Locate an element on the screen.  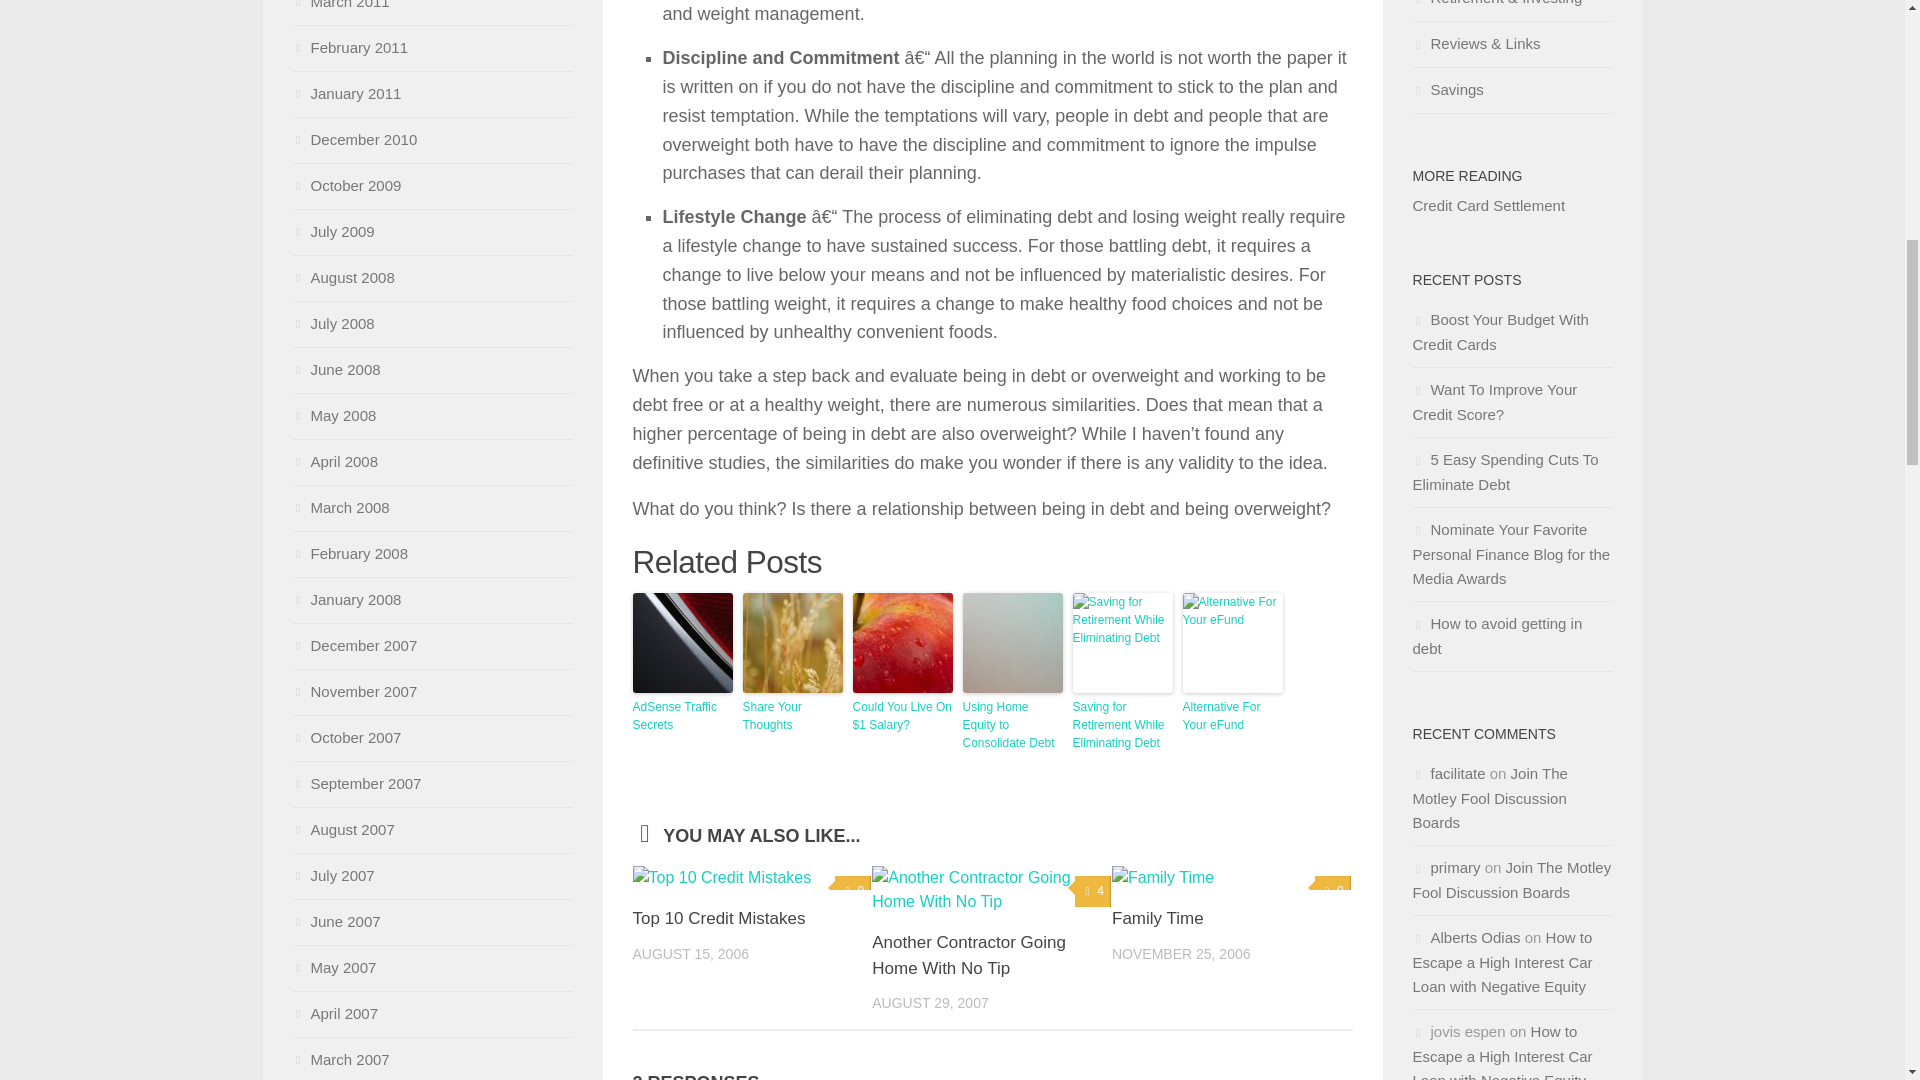
0 is located at coordinates (853, 891).